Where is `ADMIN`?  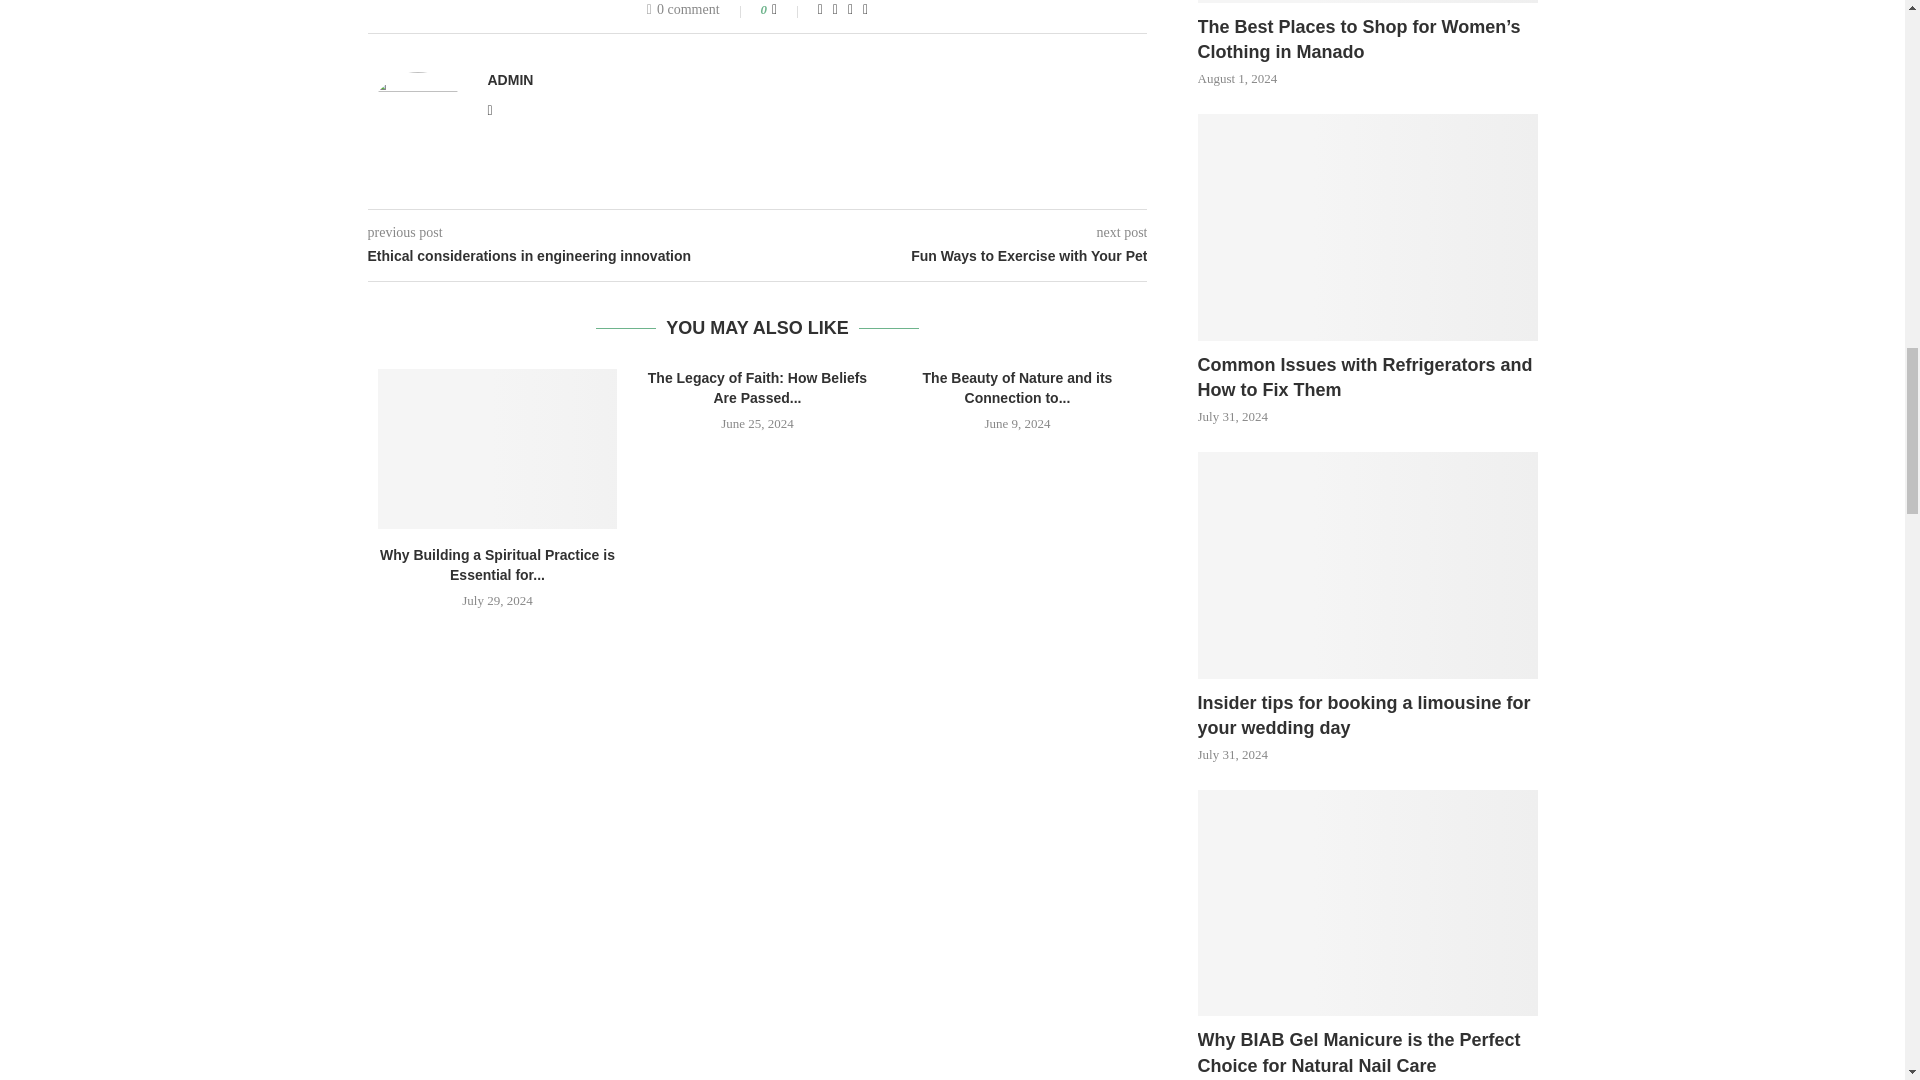
ADMIN is located at coordinates (510, 80).